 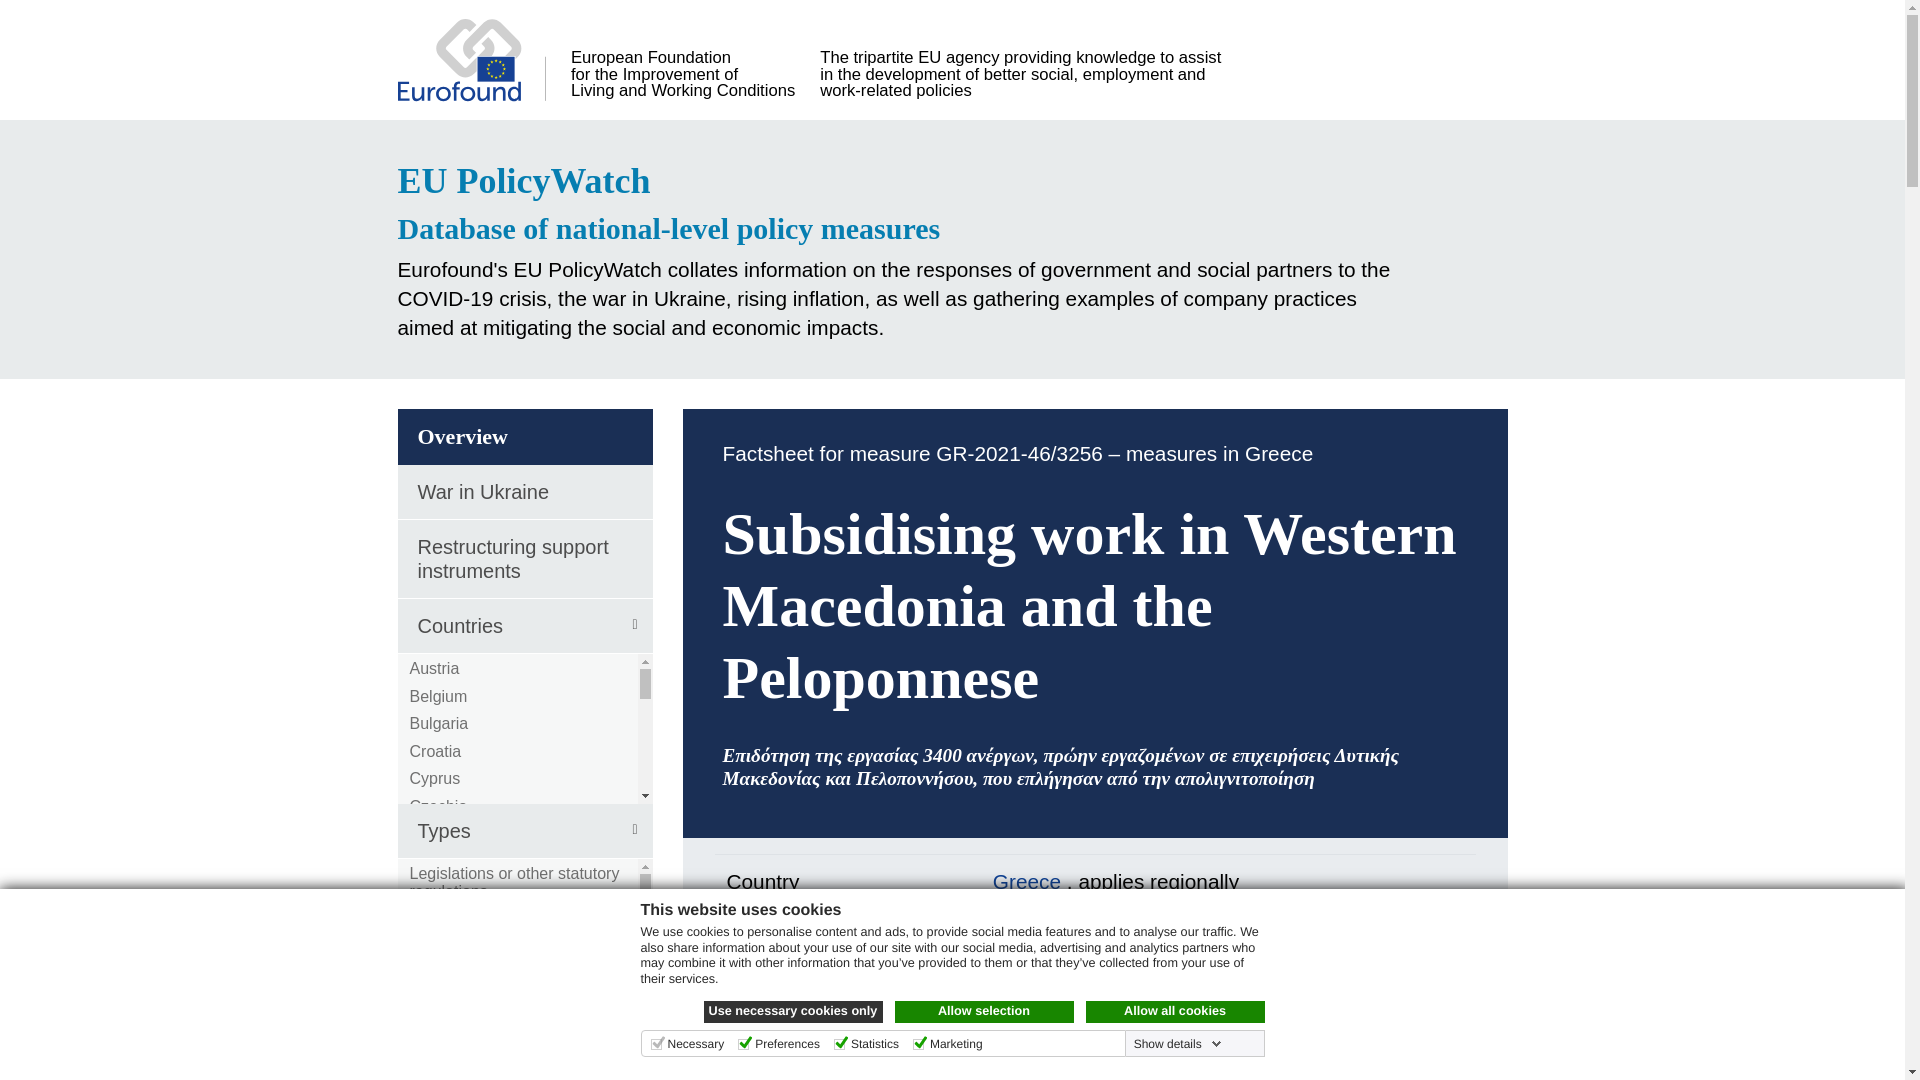 I want to click on Austria, so click(x=435, y=668).